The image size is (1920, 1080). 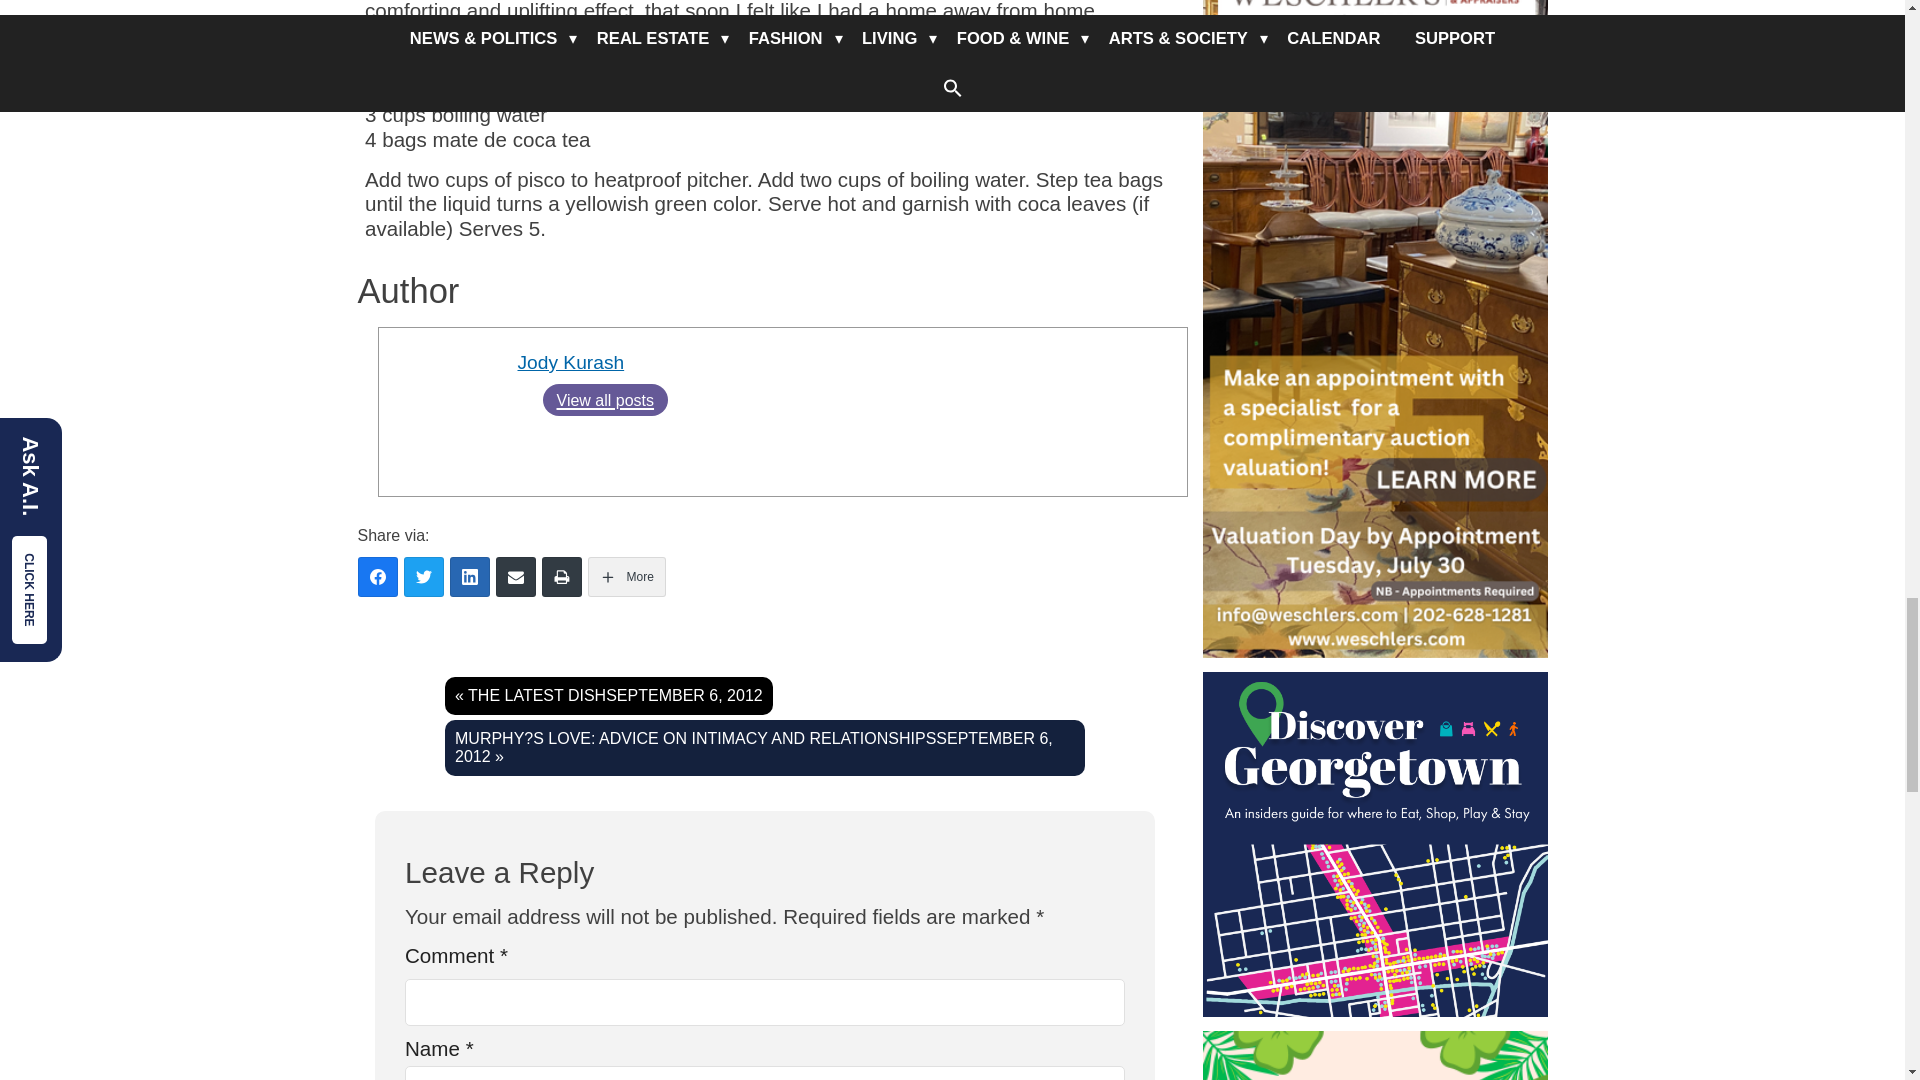 I want to click on The Georgetowner Interactive Map, so click(x=1374, y=844).